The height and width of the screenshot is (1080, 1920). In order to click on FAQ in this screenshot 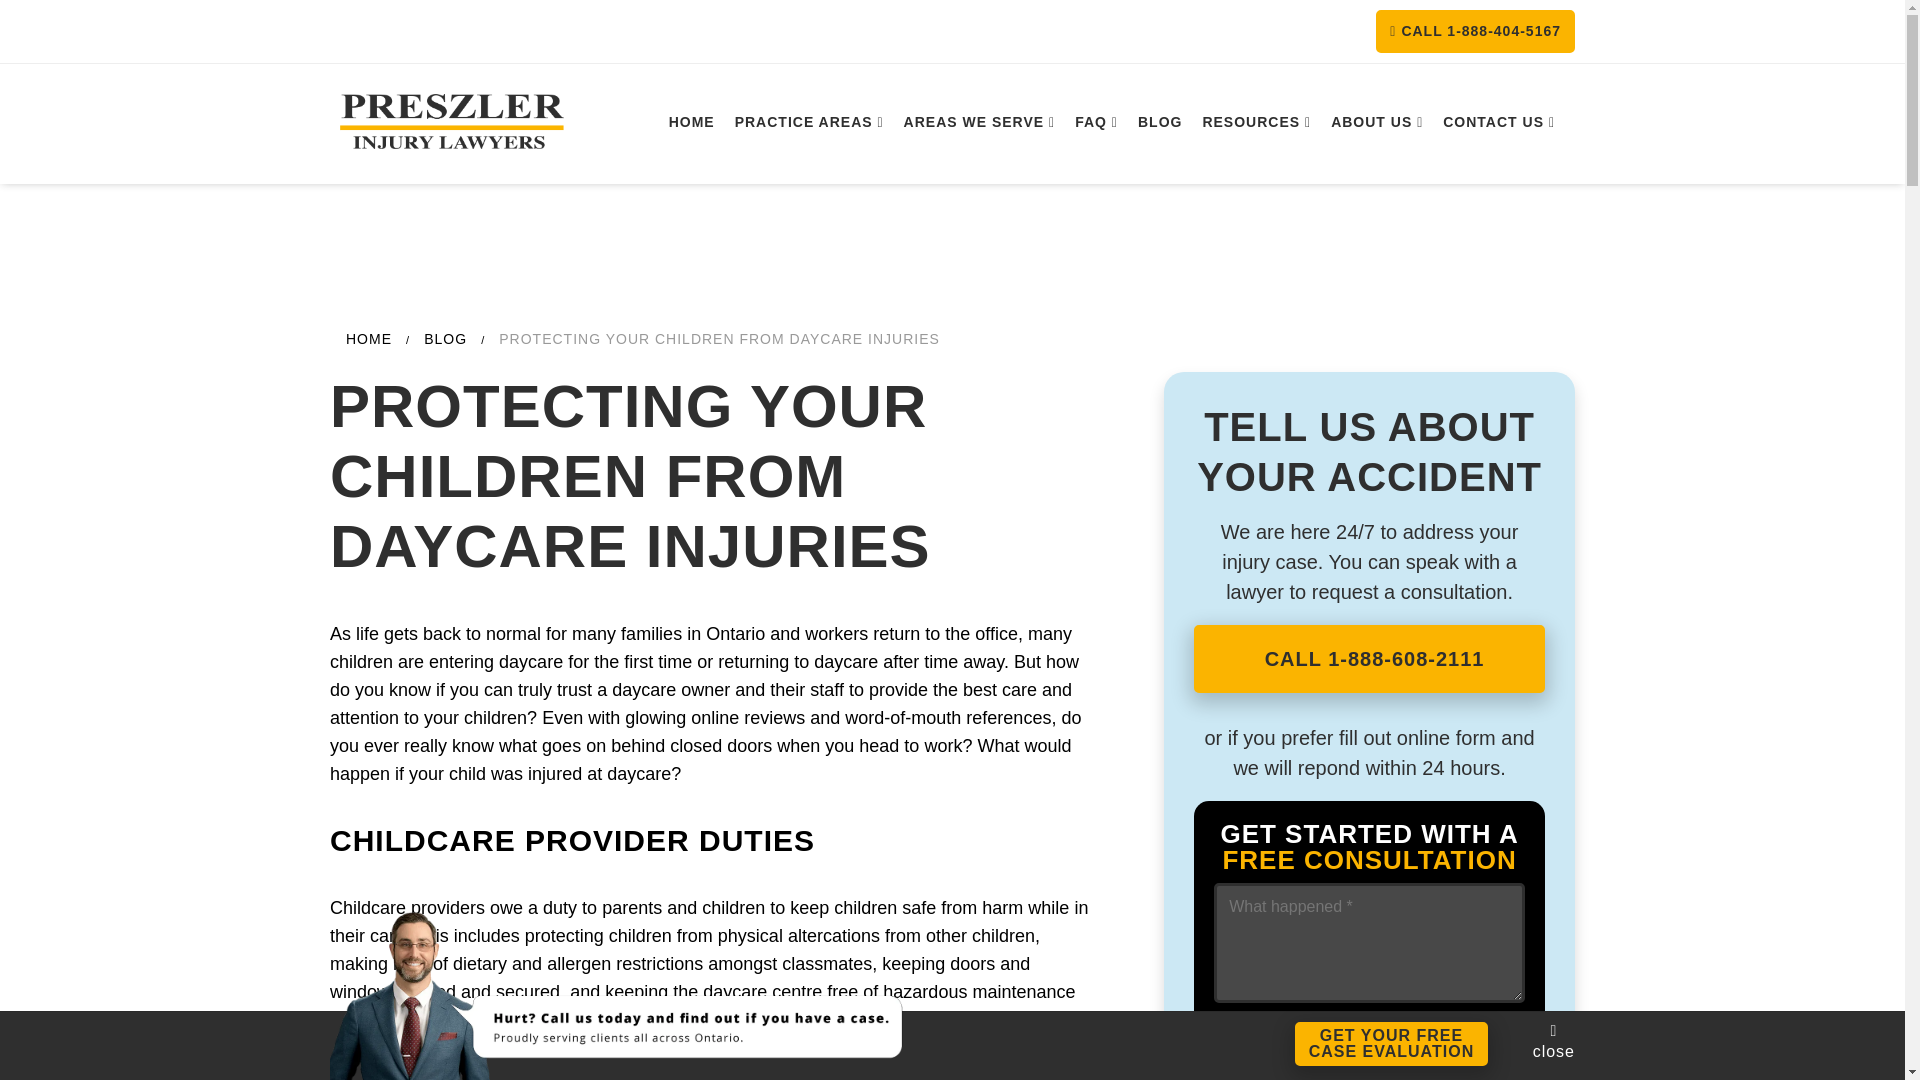, I will do `click(692, 122)`.